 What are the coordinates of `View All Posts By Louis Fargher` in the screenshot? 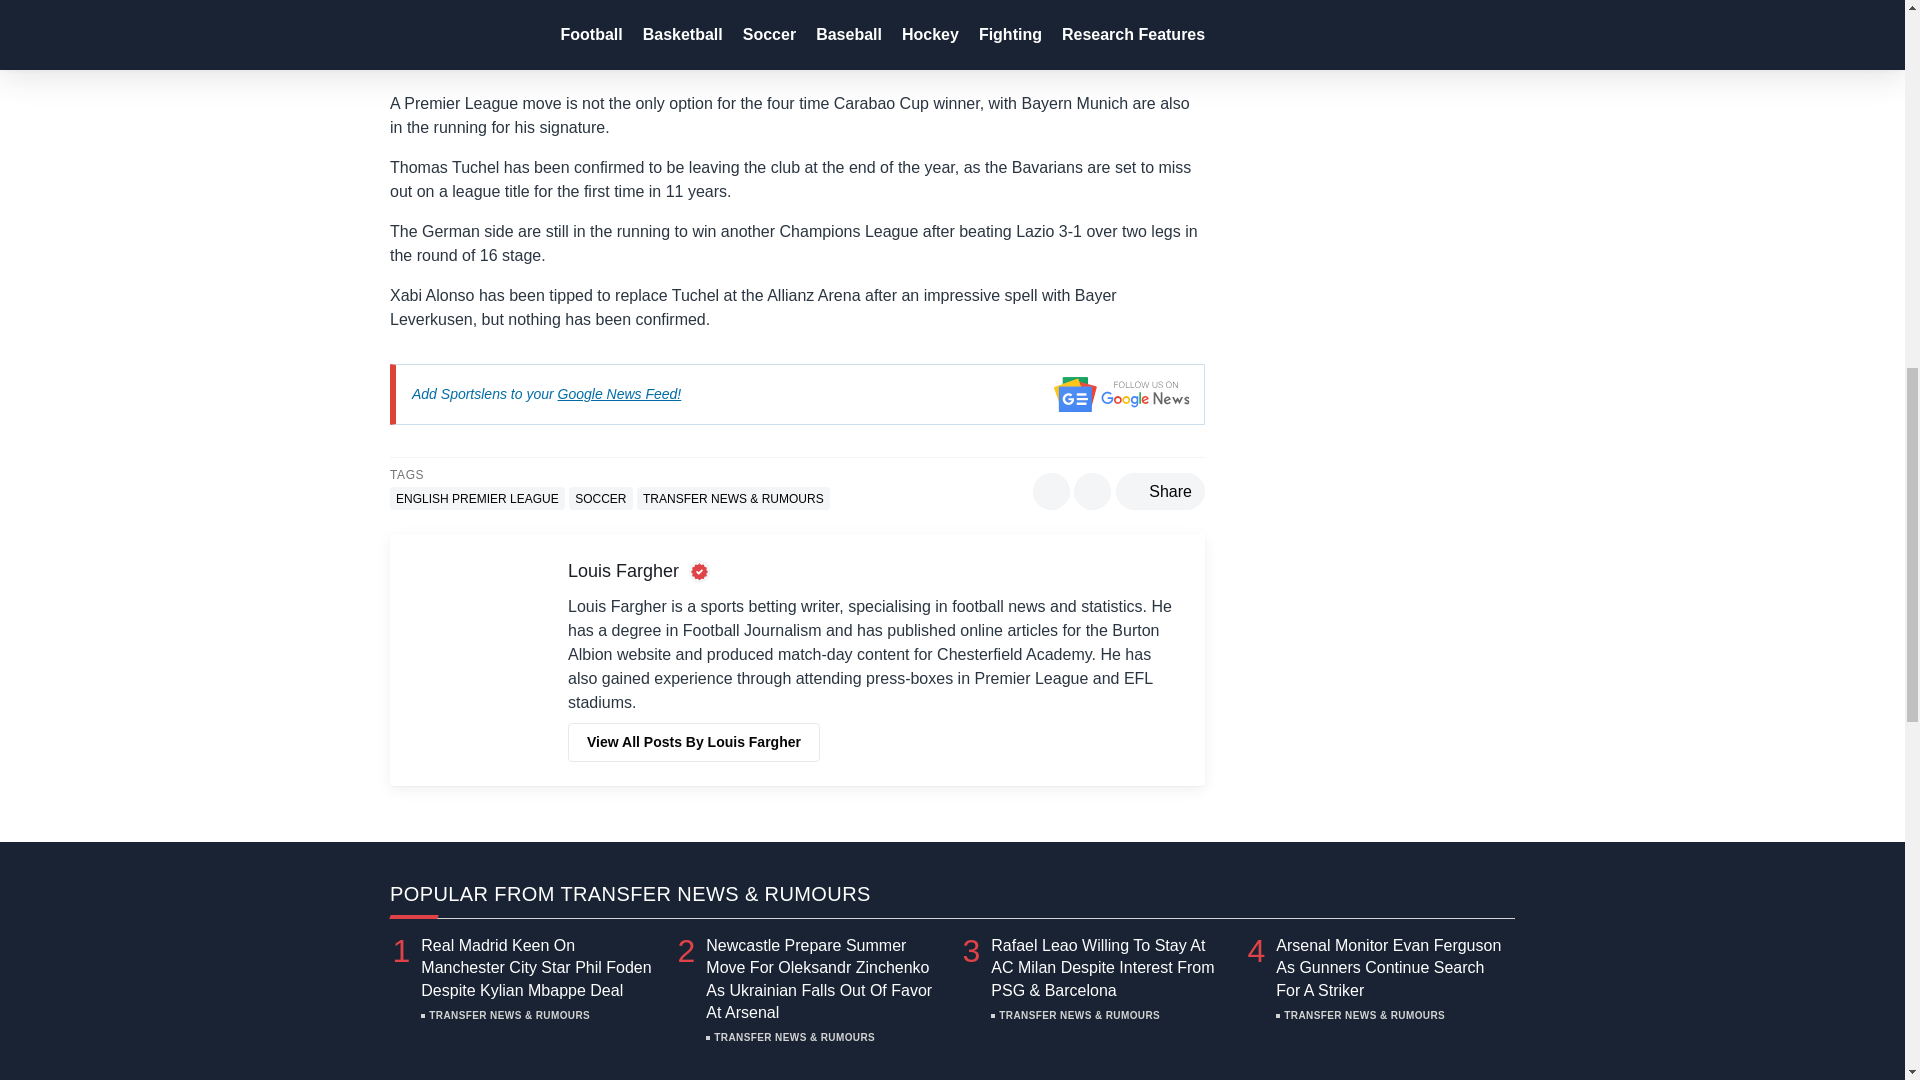 It's located at (694, 742).